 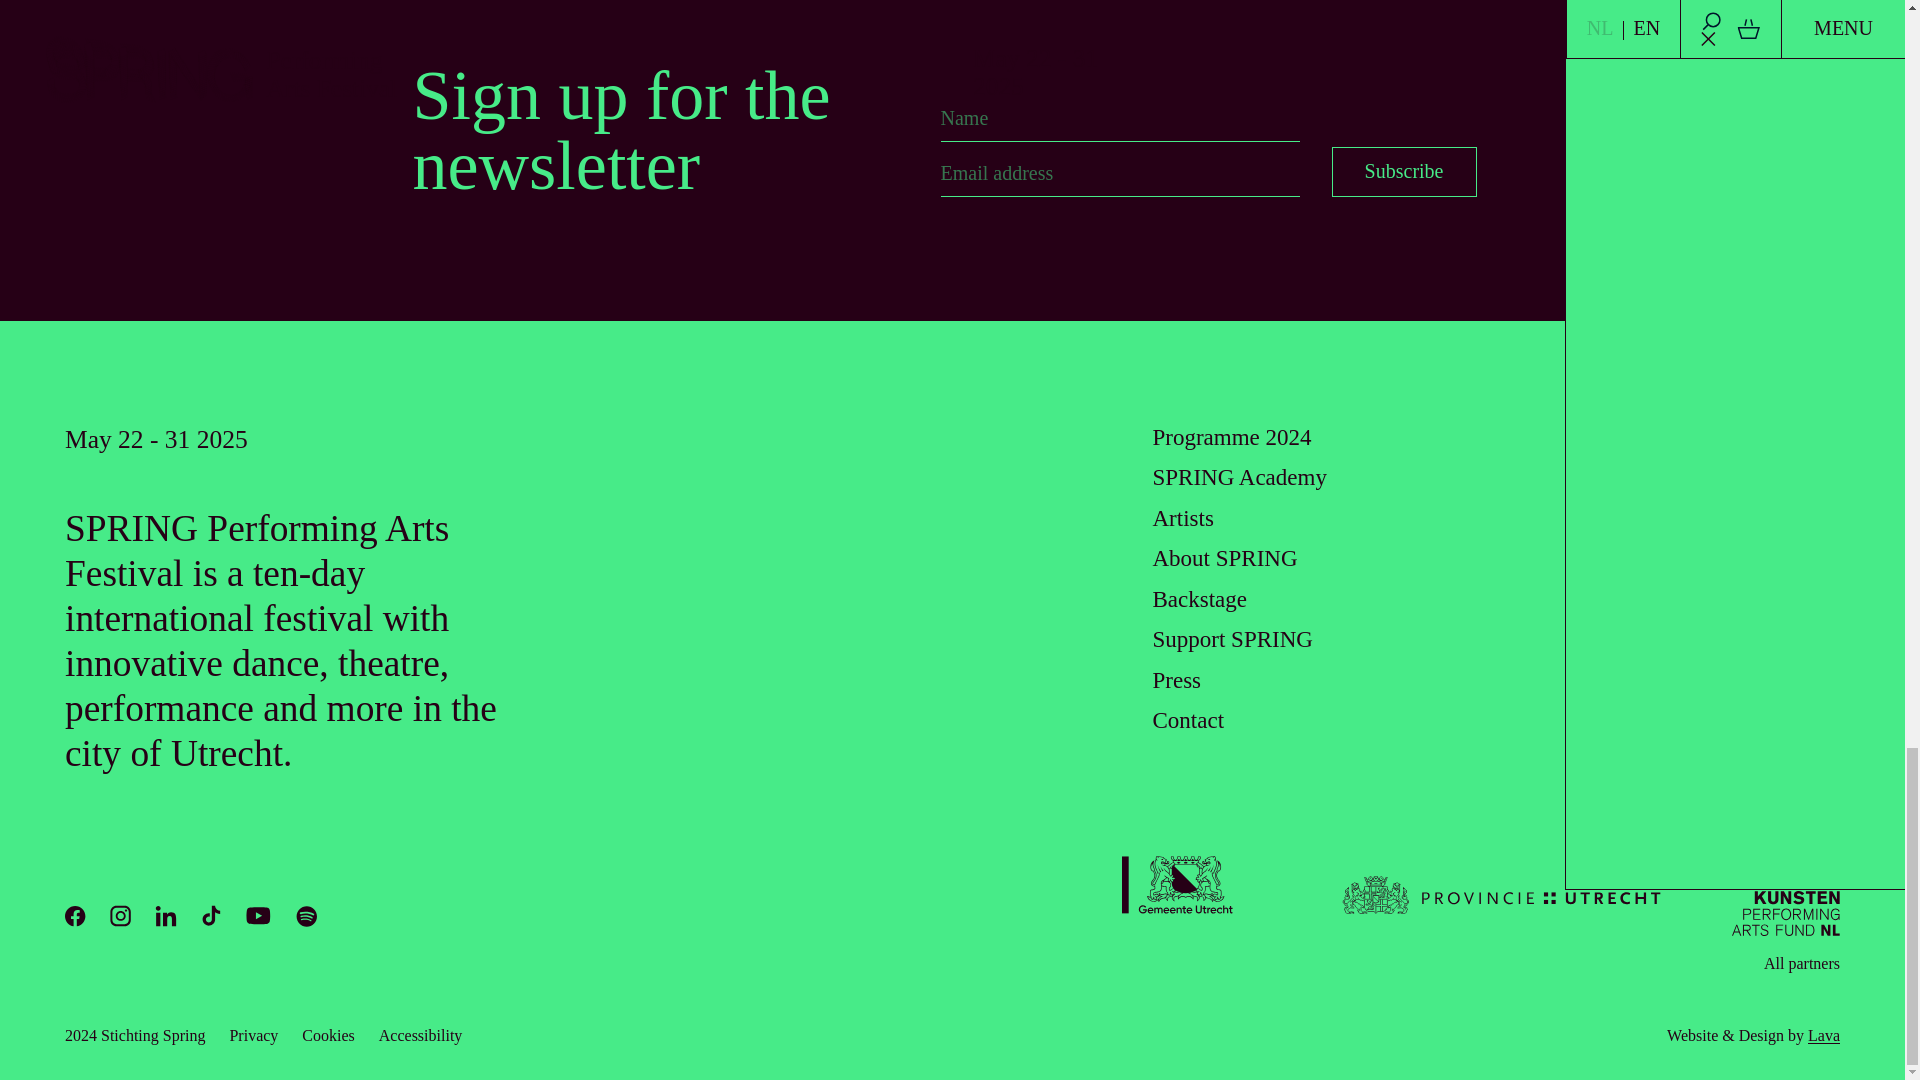 What do you see at coordinates (1182, 518) in the screenshot?
I see `Artists` at bounding box center [1182, 518].